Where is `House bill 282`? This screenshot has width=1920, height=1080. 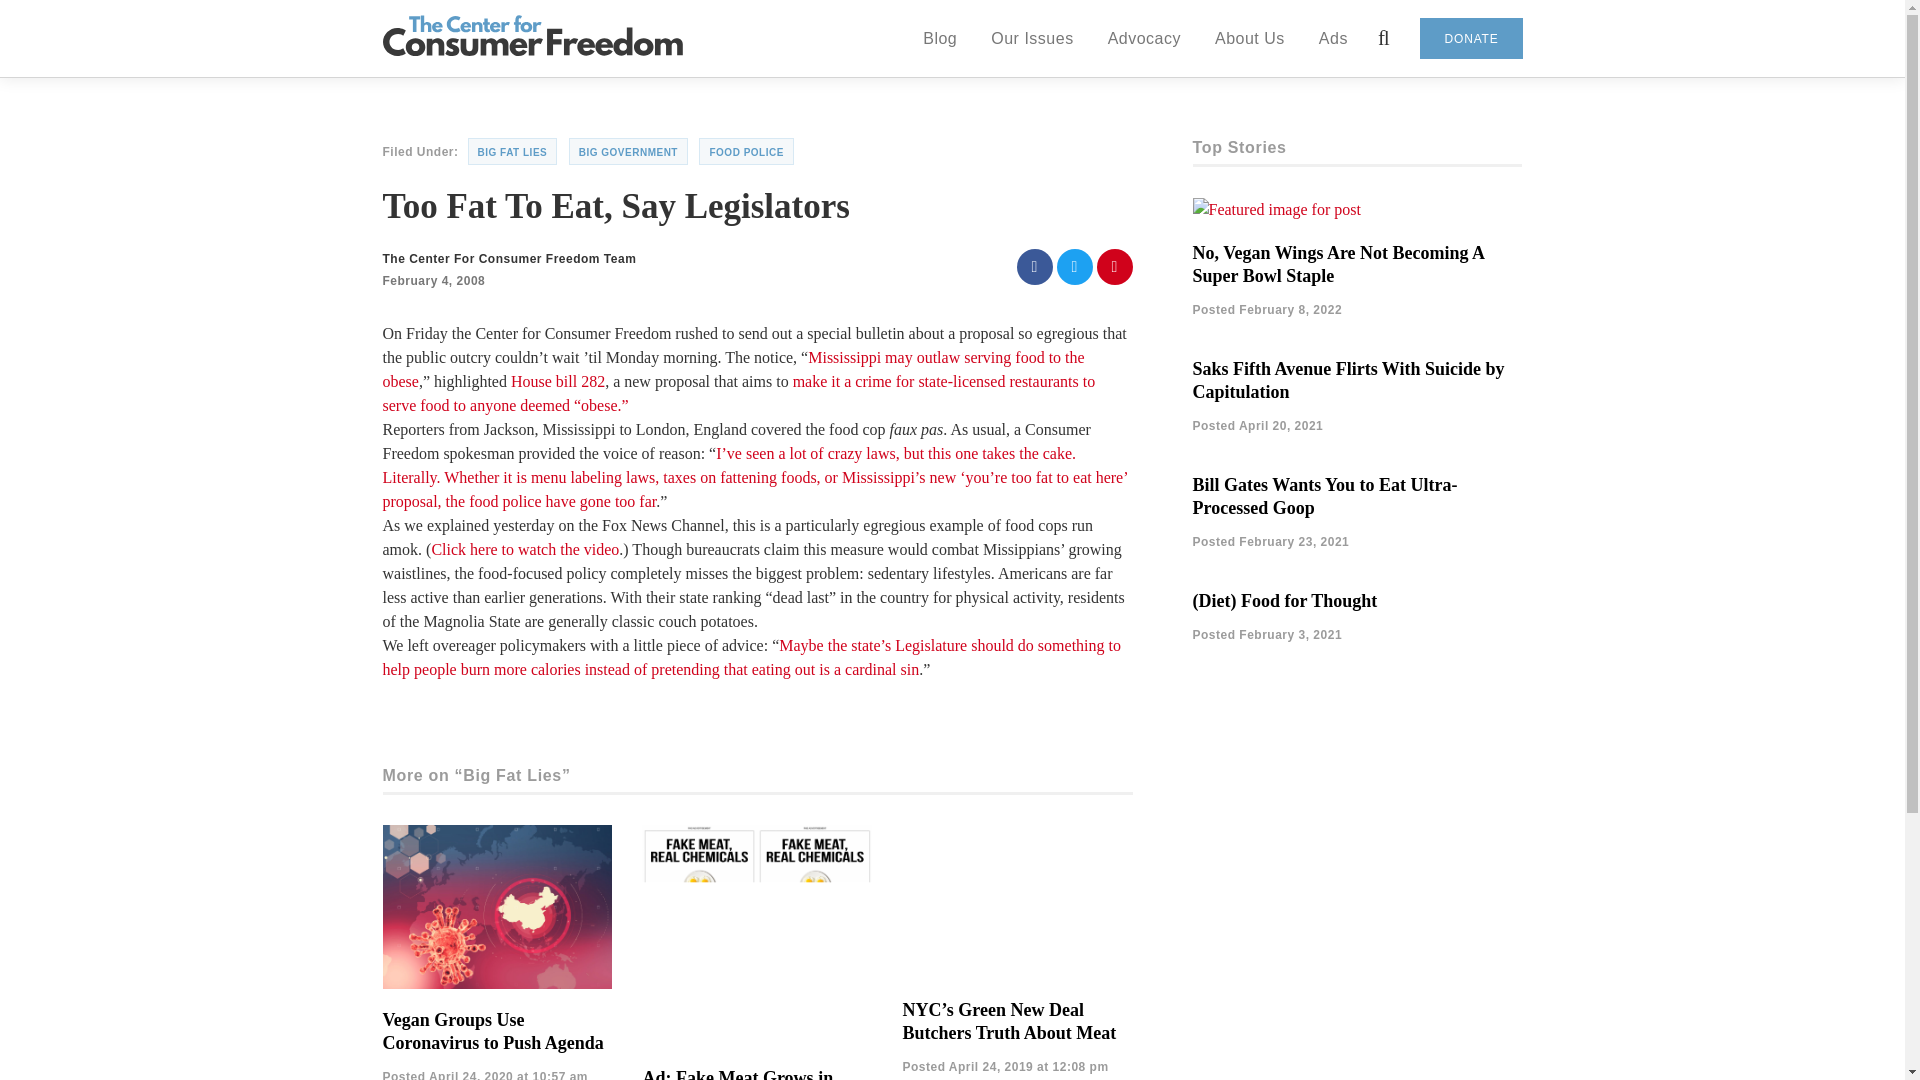 House bill 282 is located at coordinates (557, 380).